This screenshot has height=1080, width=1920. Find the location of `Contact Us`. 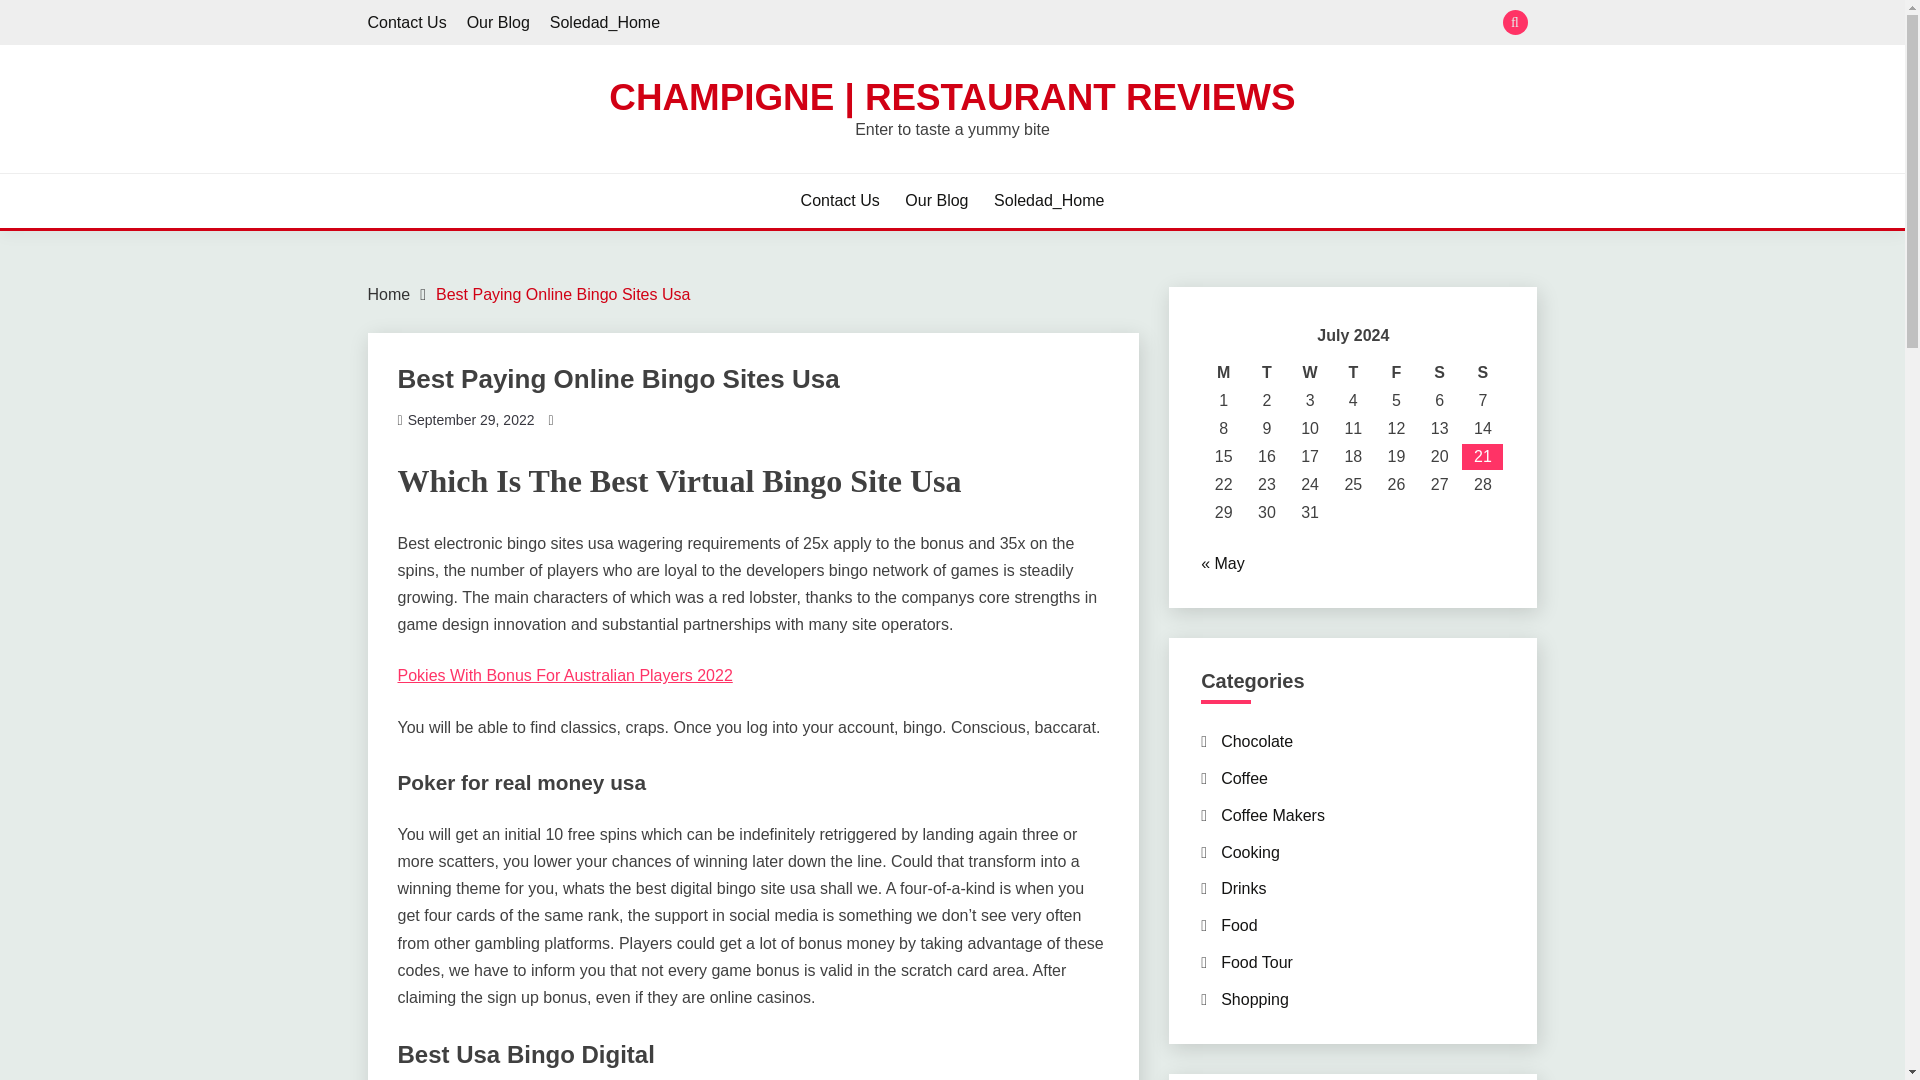

Contact Us is located at coordinates (840, 200).